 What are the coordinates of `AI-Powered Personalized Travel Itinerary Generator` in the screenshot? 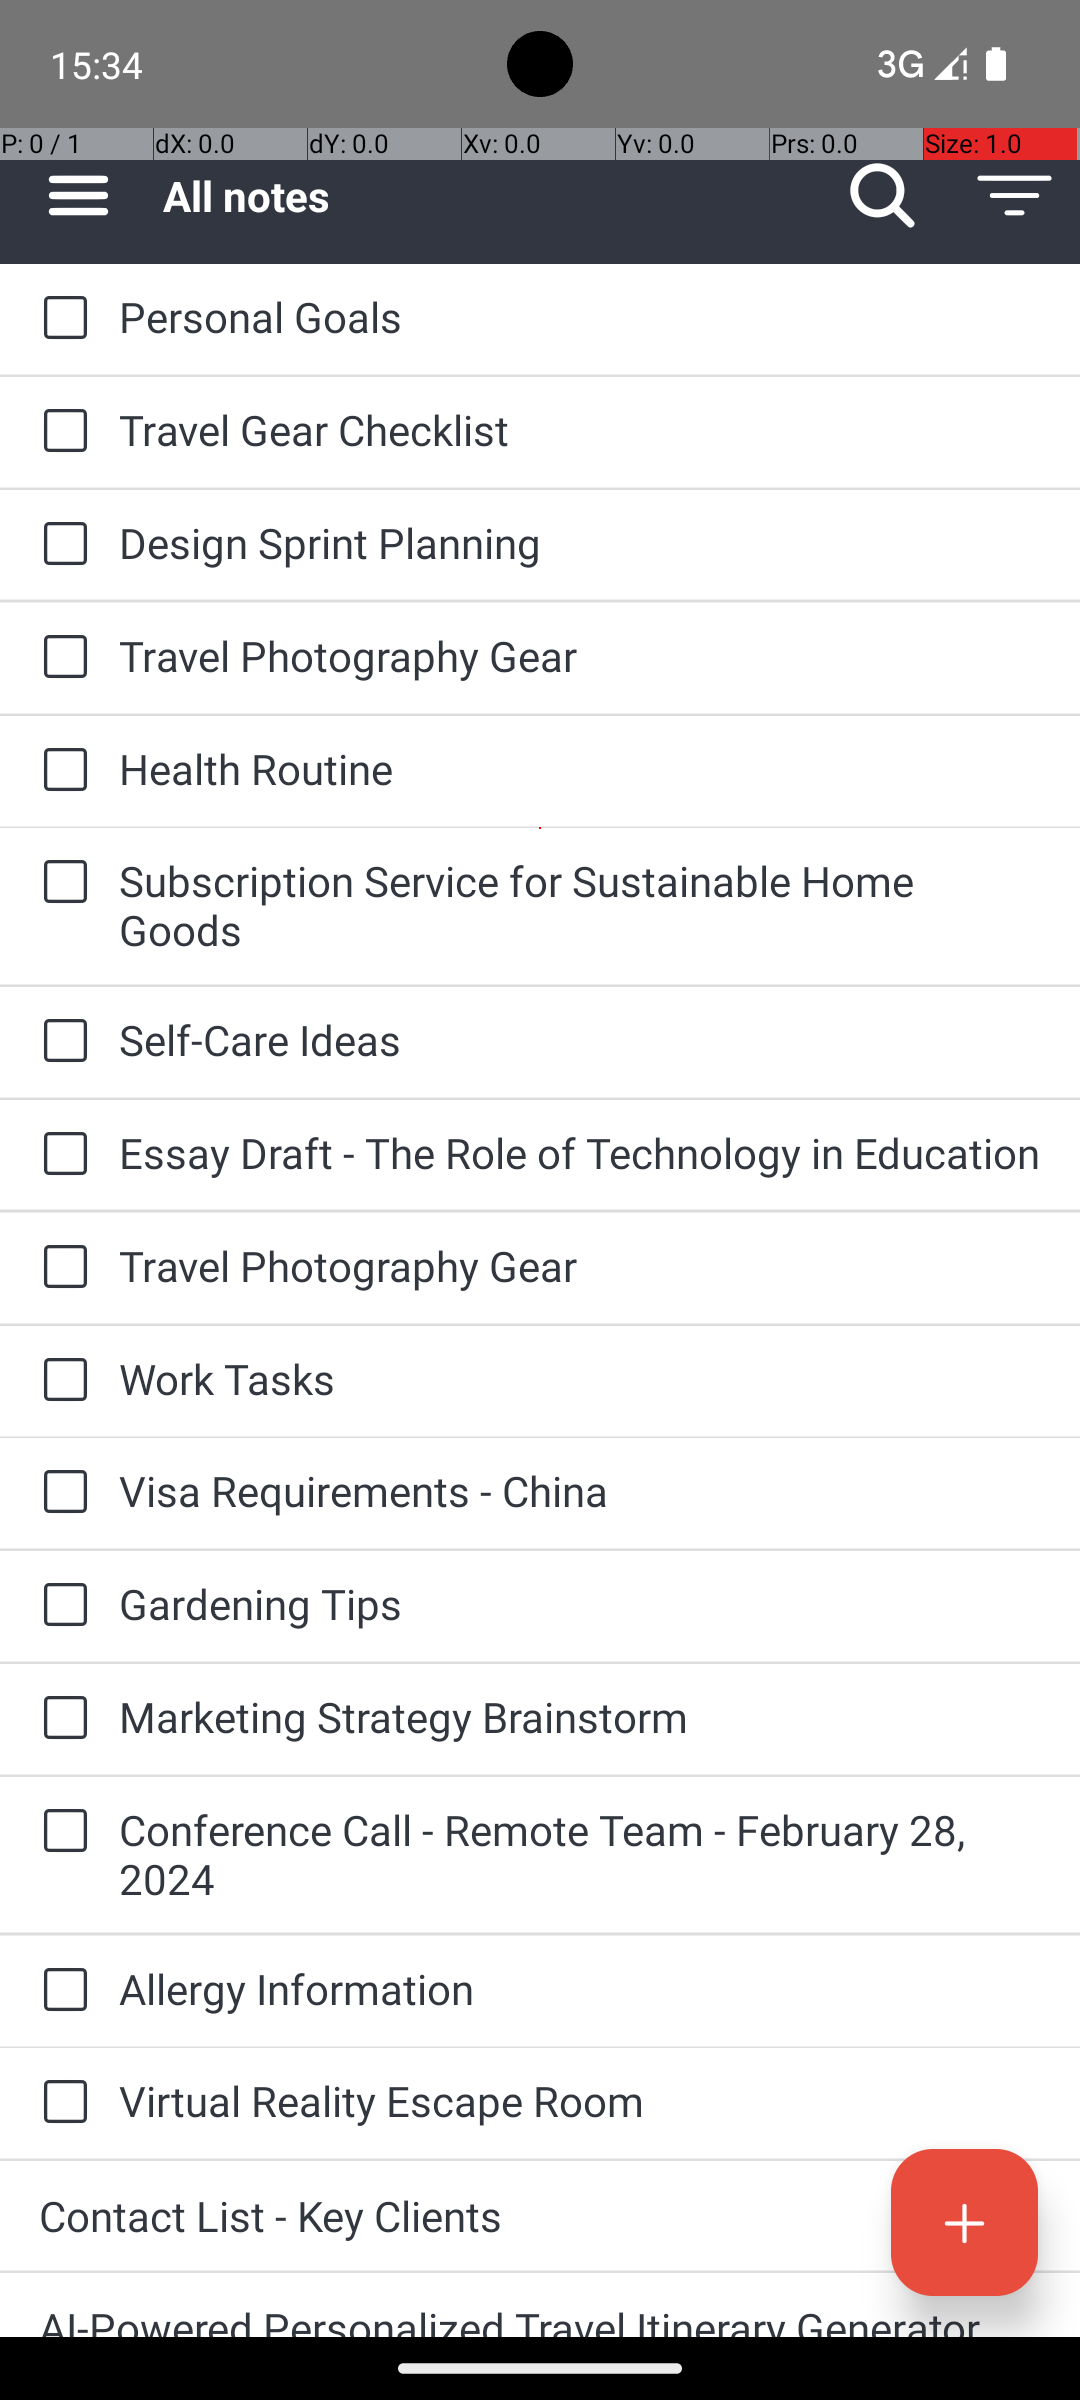 It's located at (540, 2318).